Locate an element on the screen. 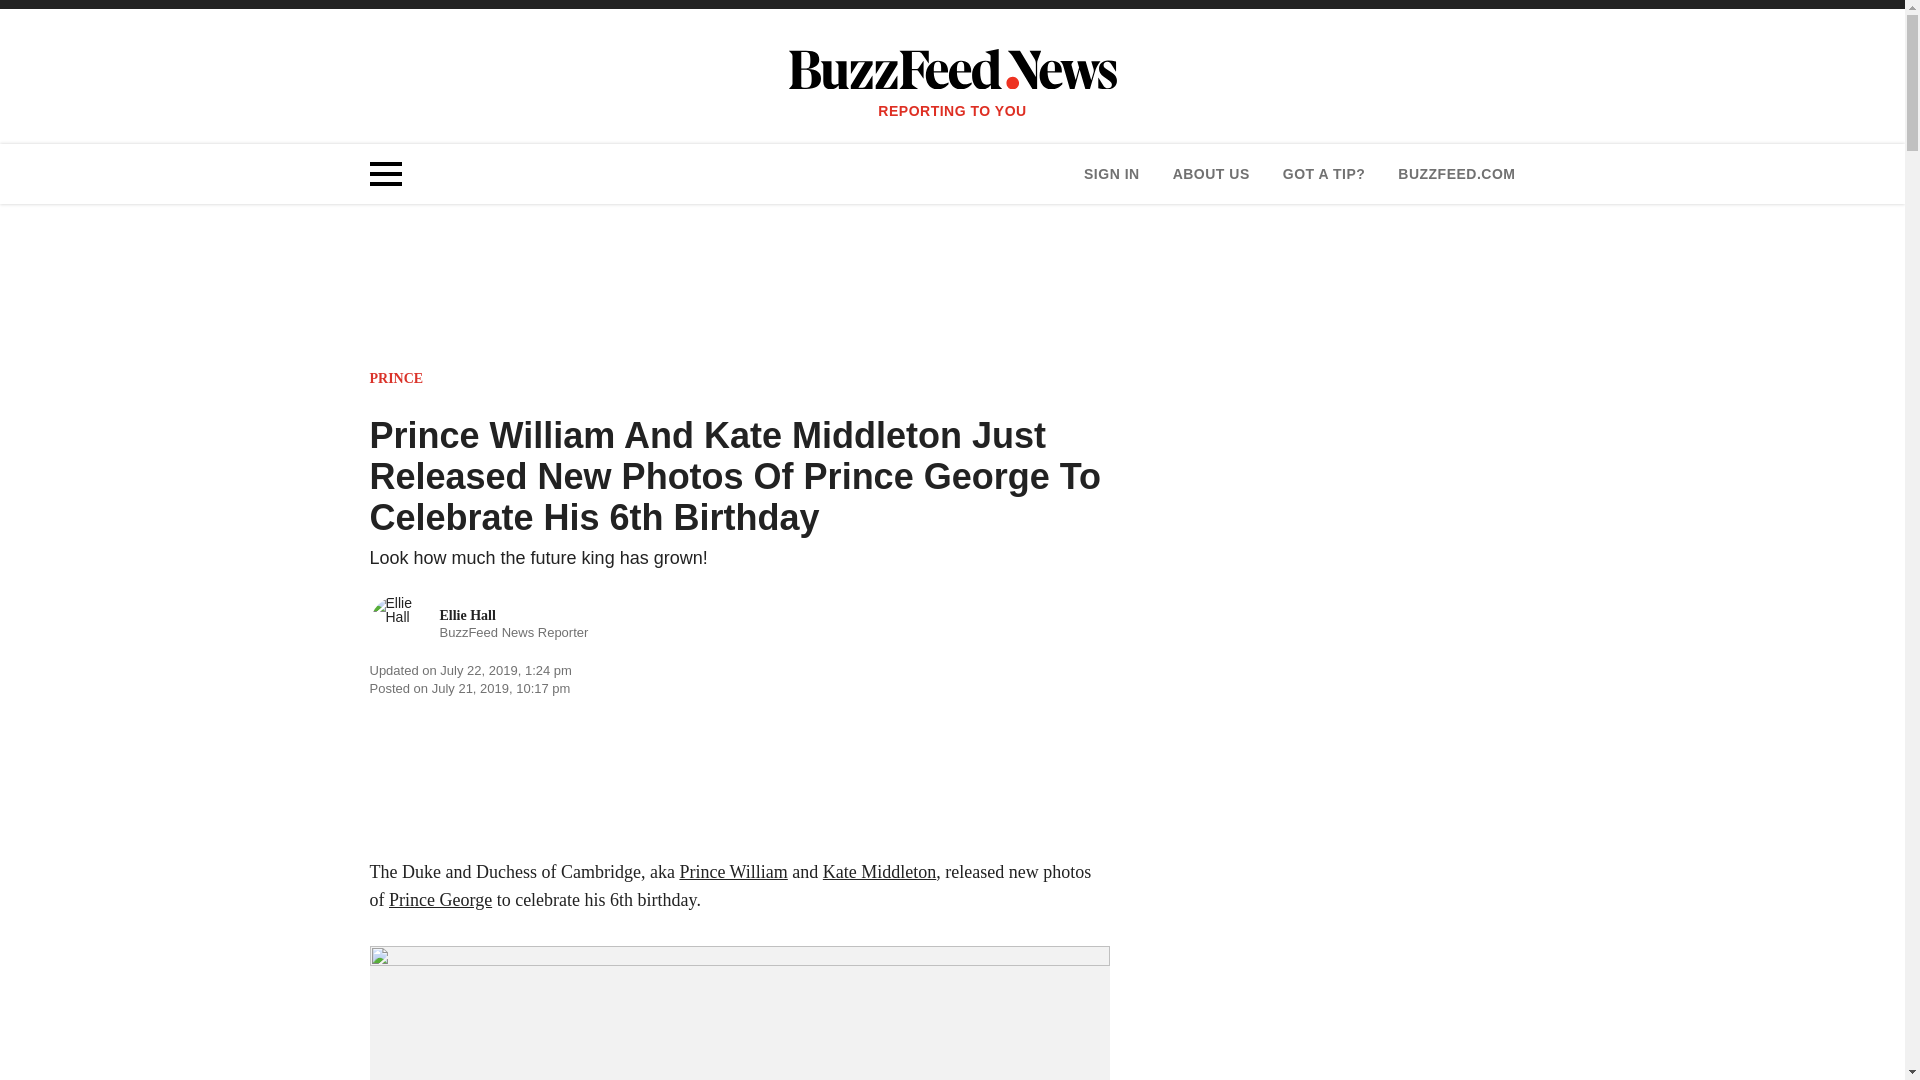  SIGN IN is located at coordinates (1210, 174).